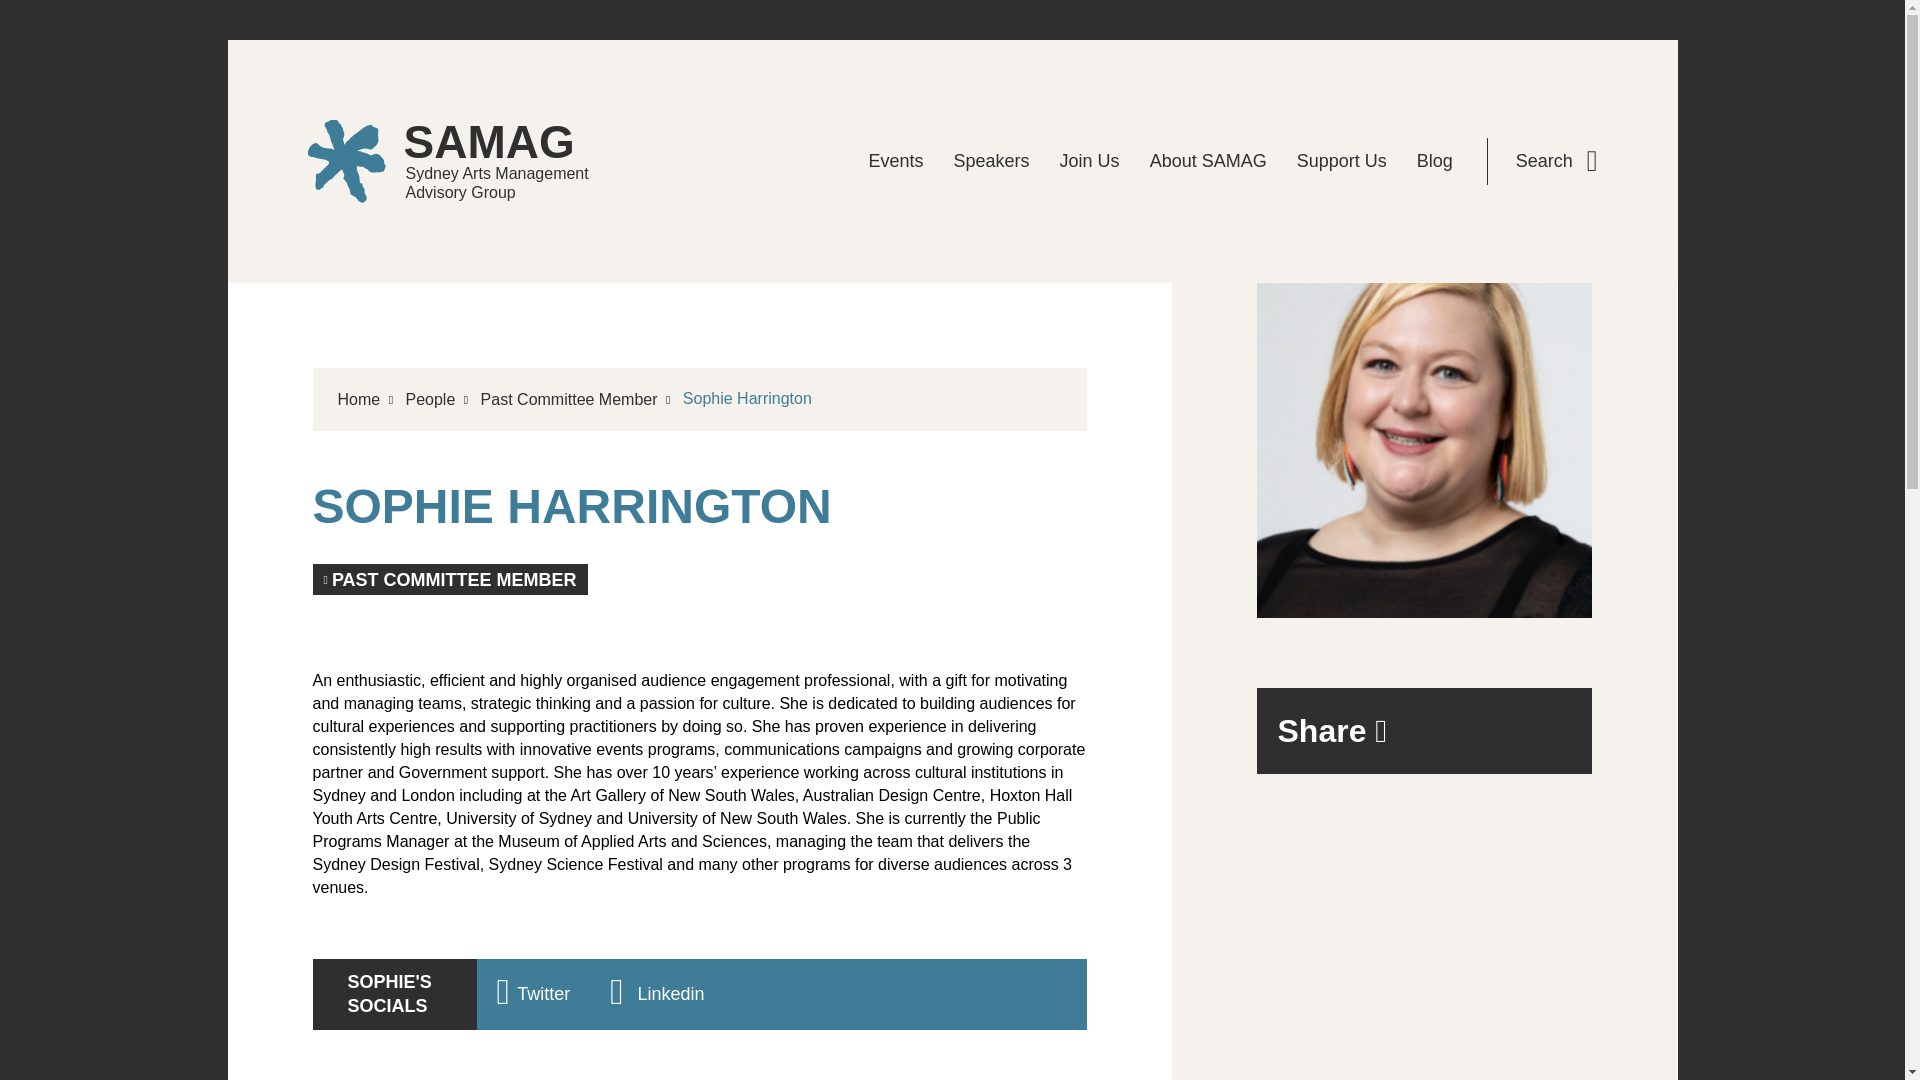  Describe the element at coordinates (1342, 162) in the screenshot. I see `Speakers` at that location.